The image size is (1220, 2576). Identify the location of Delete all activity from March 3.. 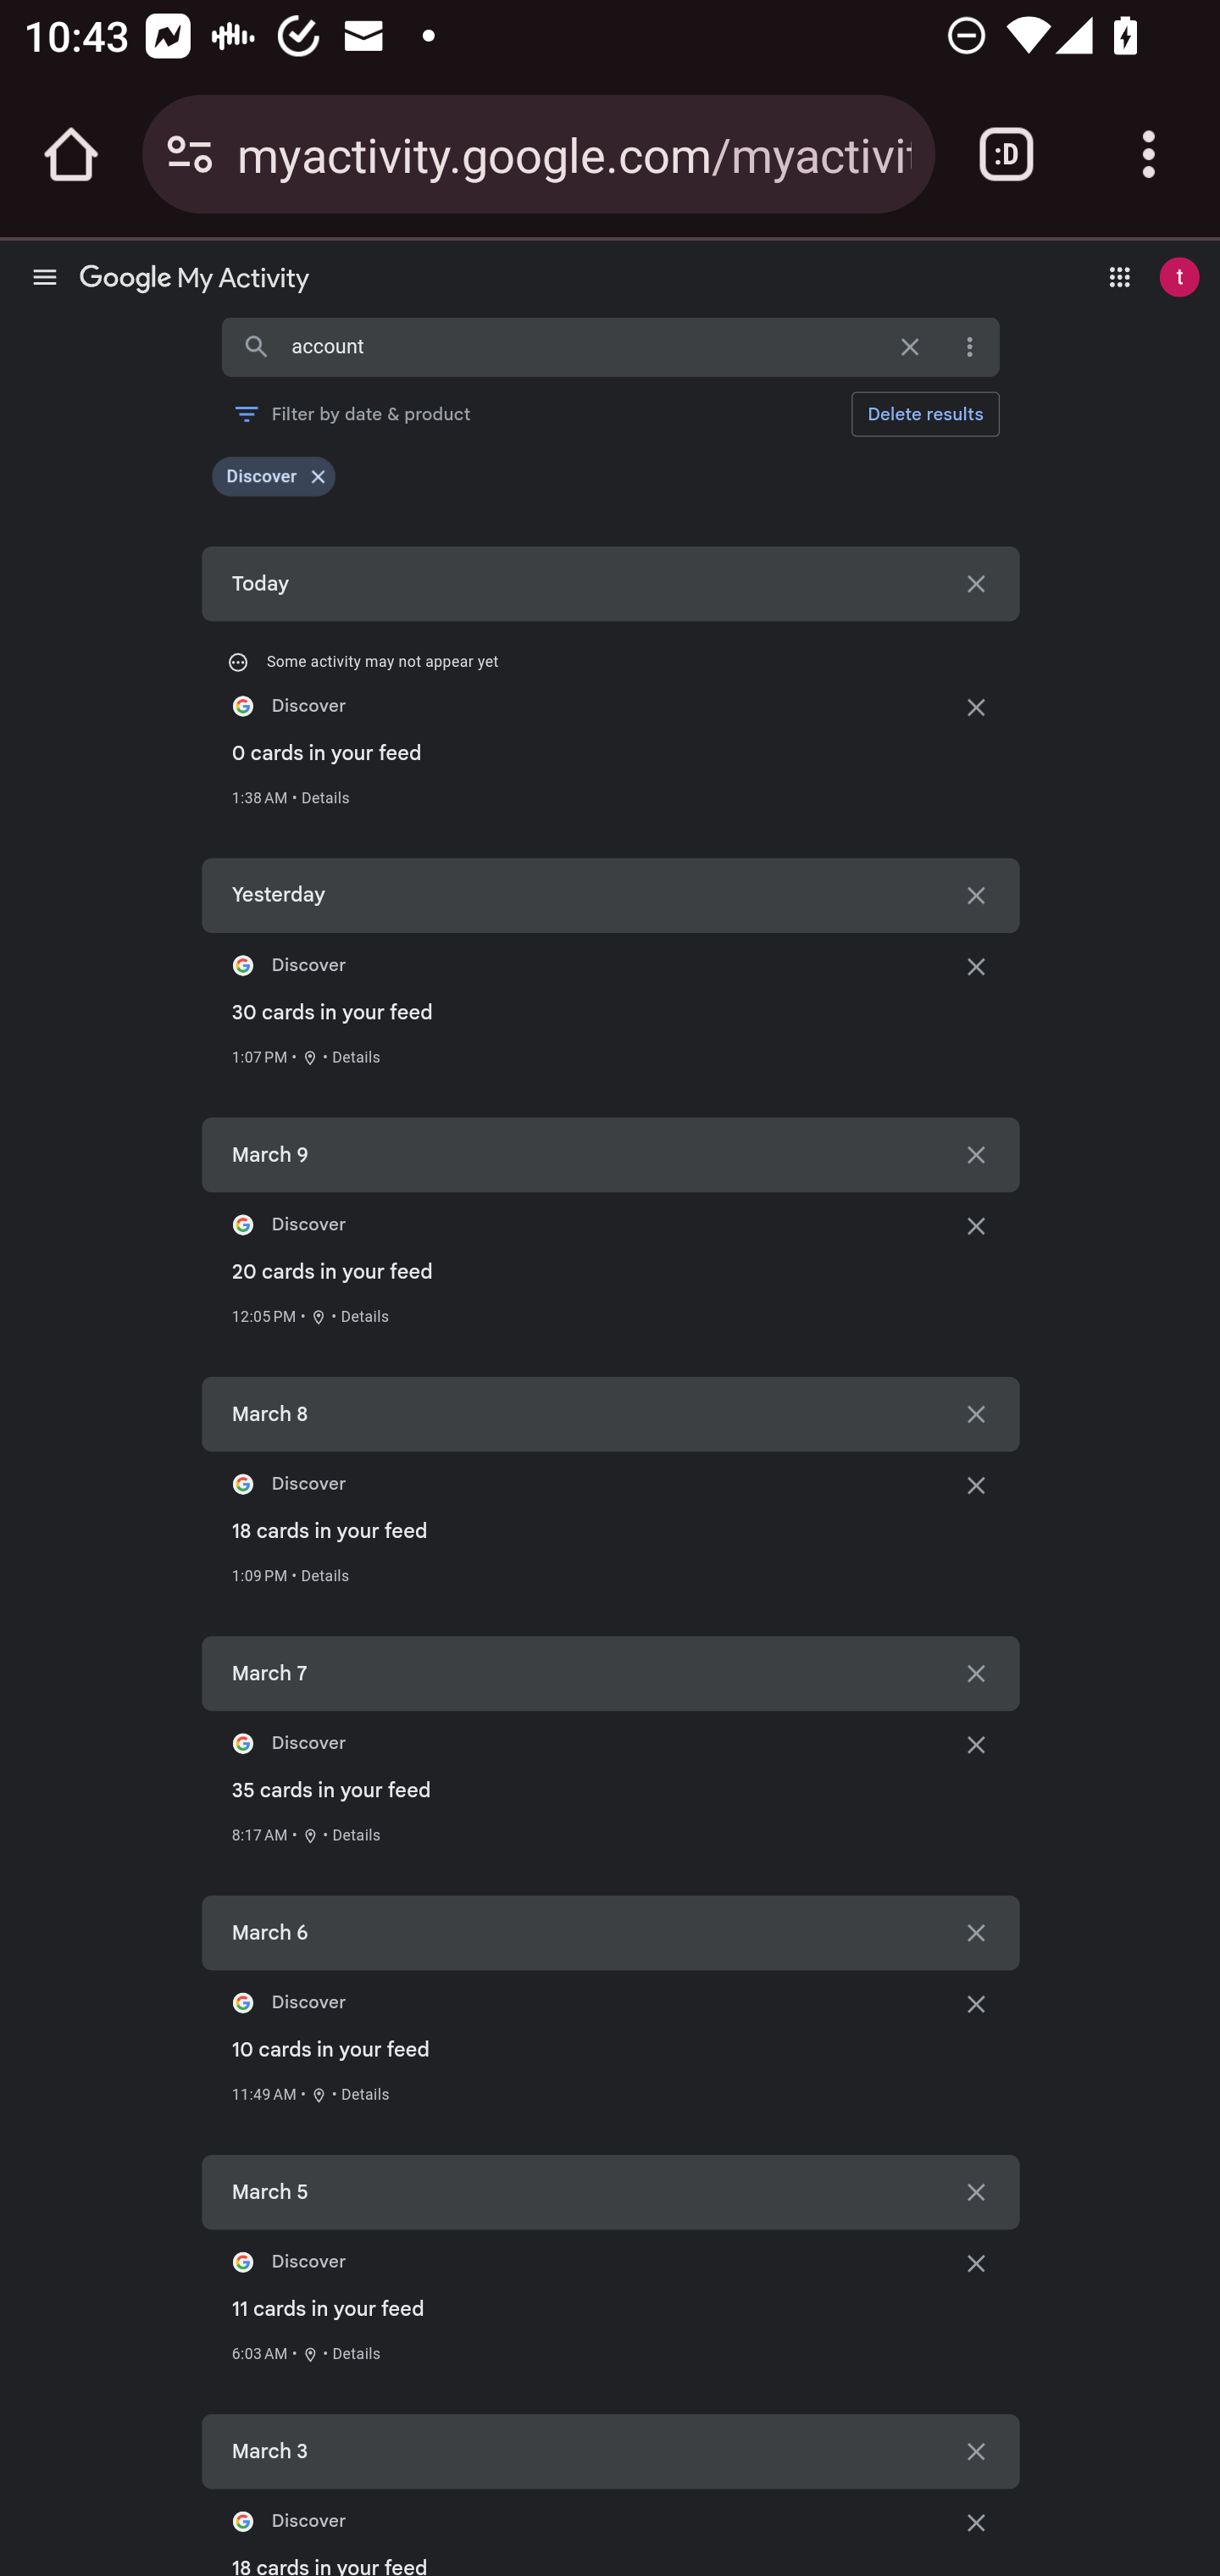
(975, 2452).